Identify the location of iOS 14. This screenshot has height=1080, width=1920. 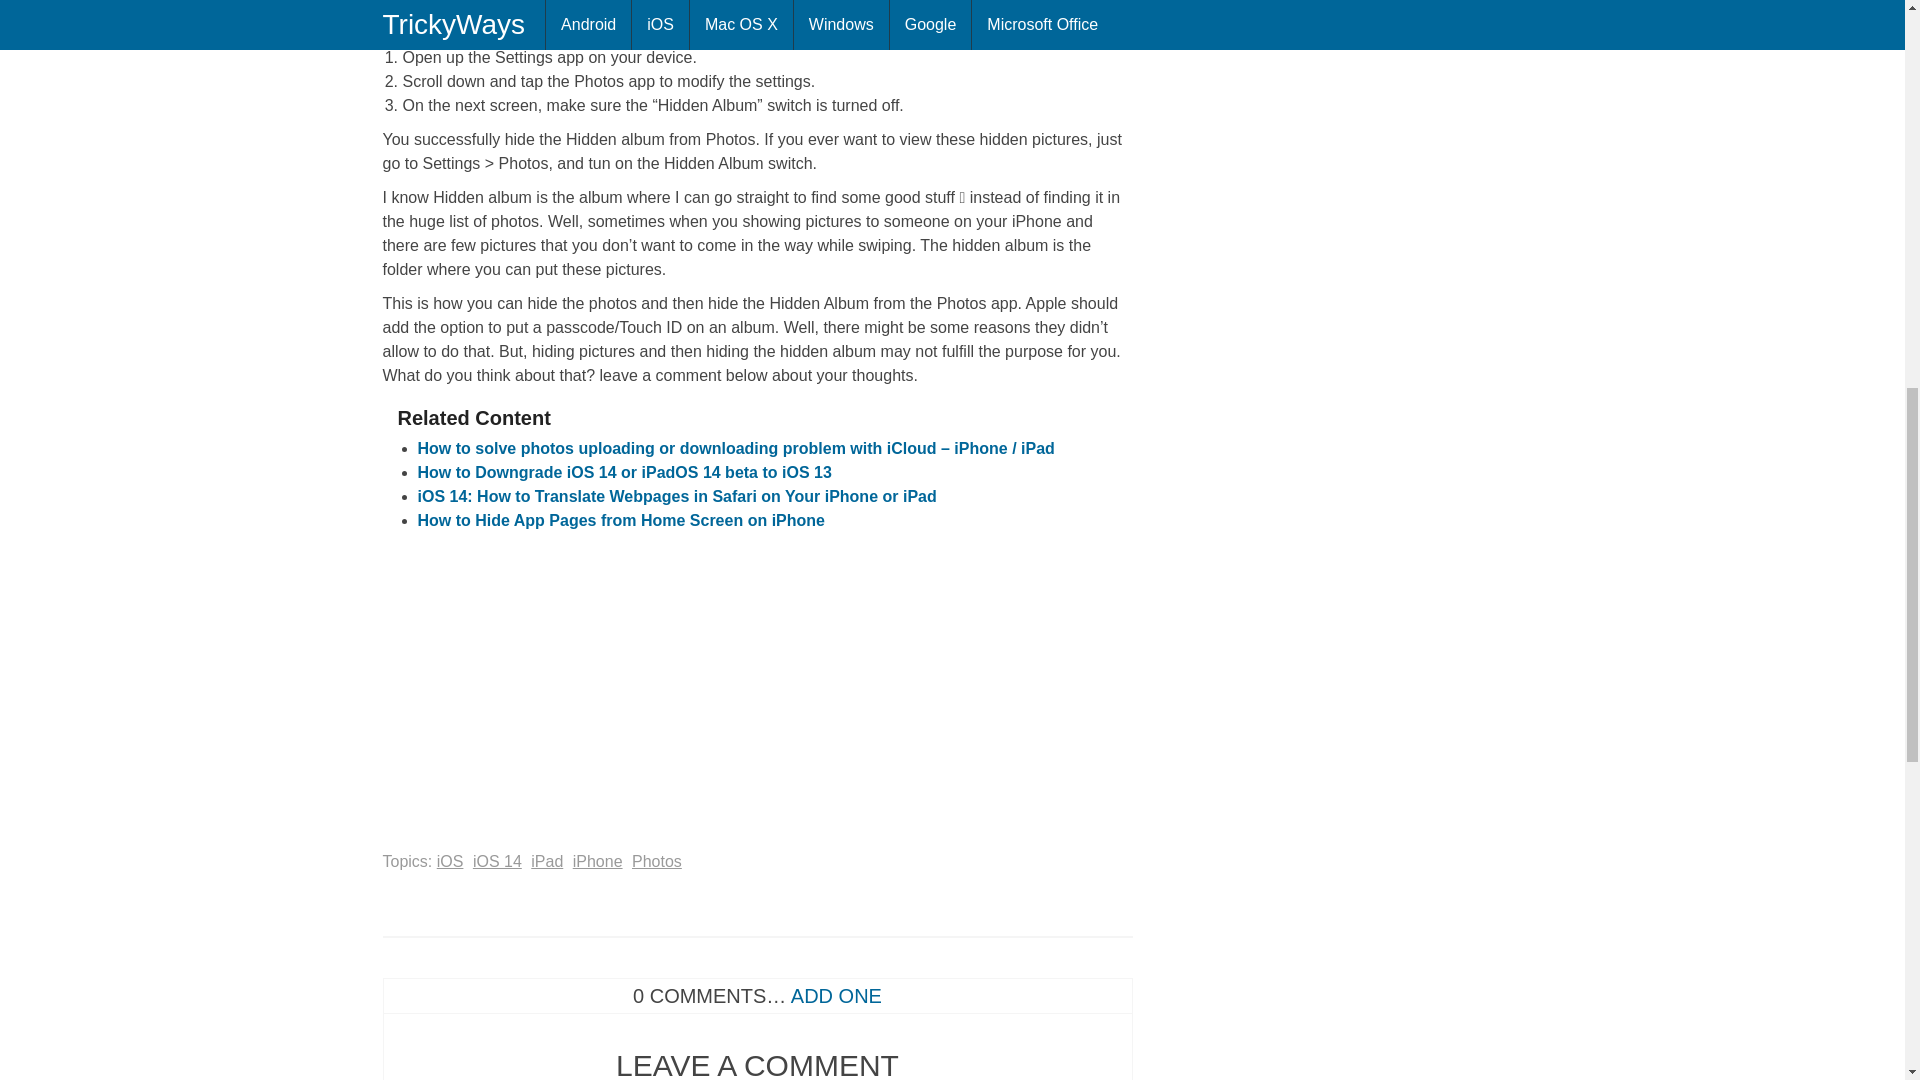
(497, 862).